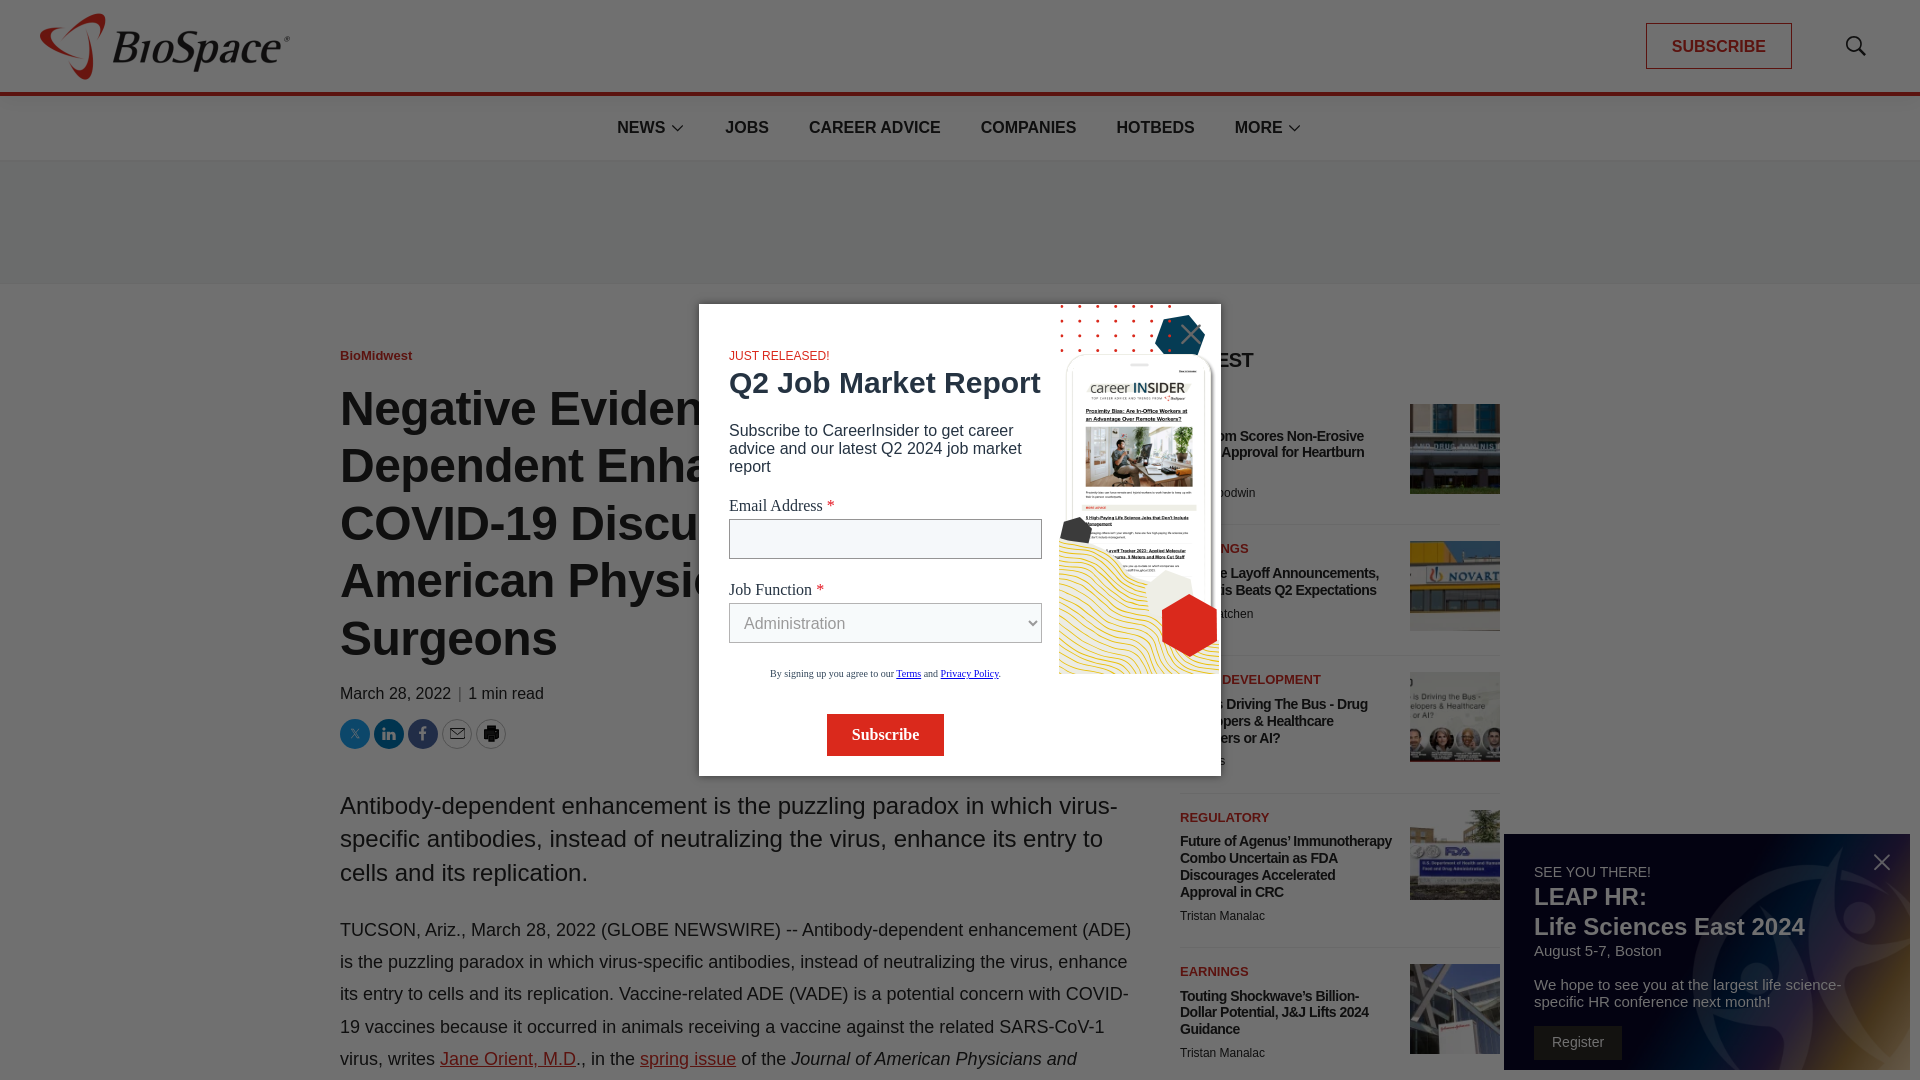 This screenshot has height=1080, width=1920. What do you see at coordinates (1706, 952) in the screenshot?
I see `Popup CTA` at bounding box center [1706, 952].